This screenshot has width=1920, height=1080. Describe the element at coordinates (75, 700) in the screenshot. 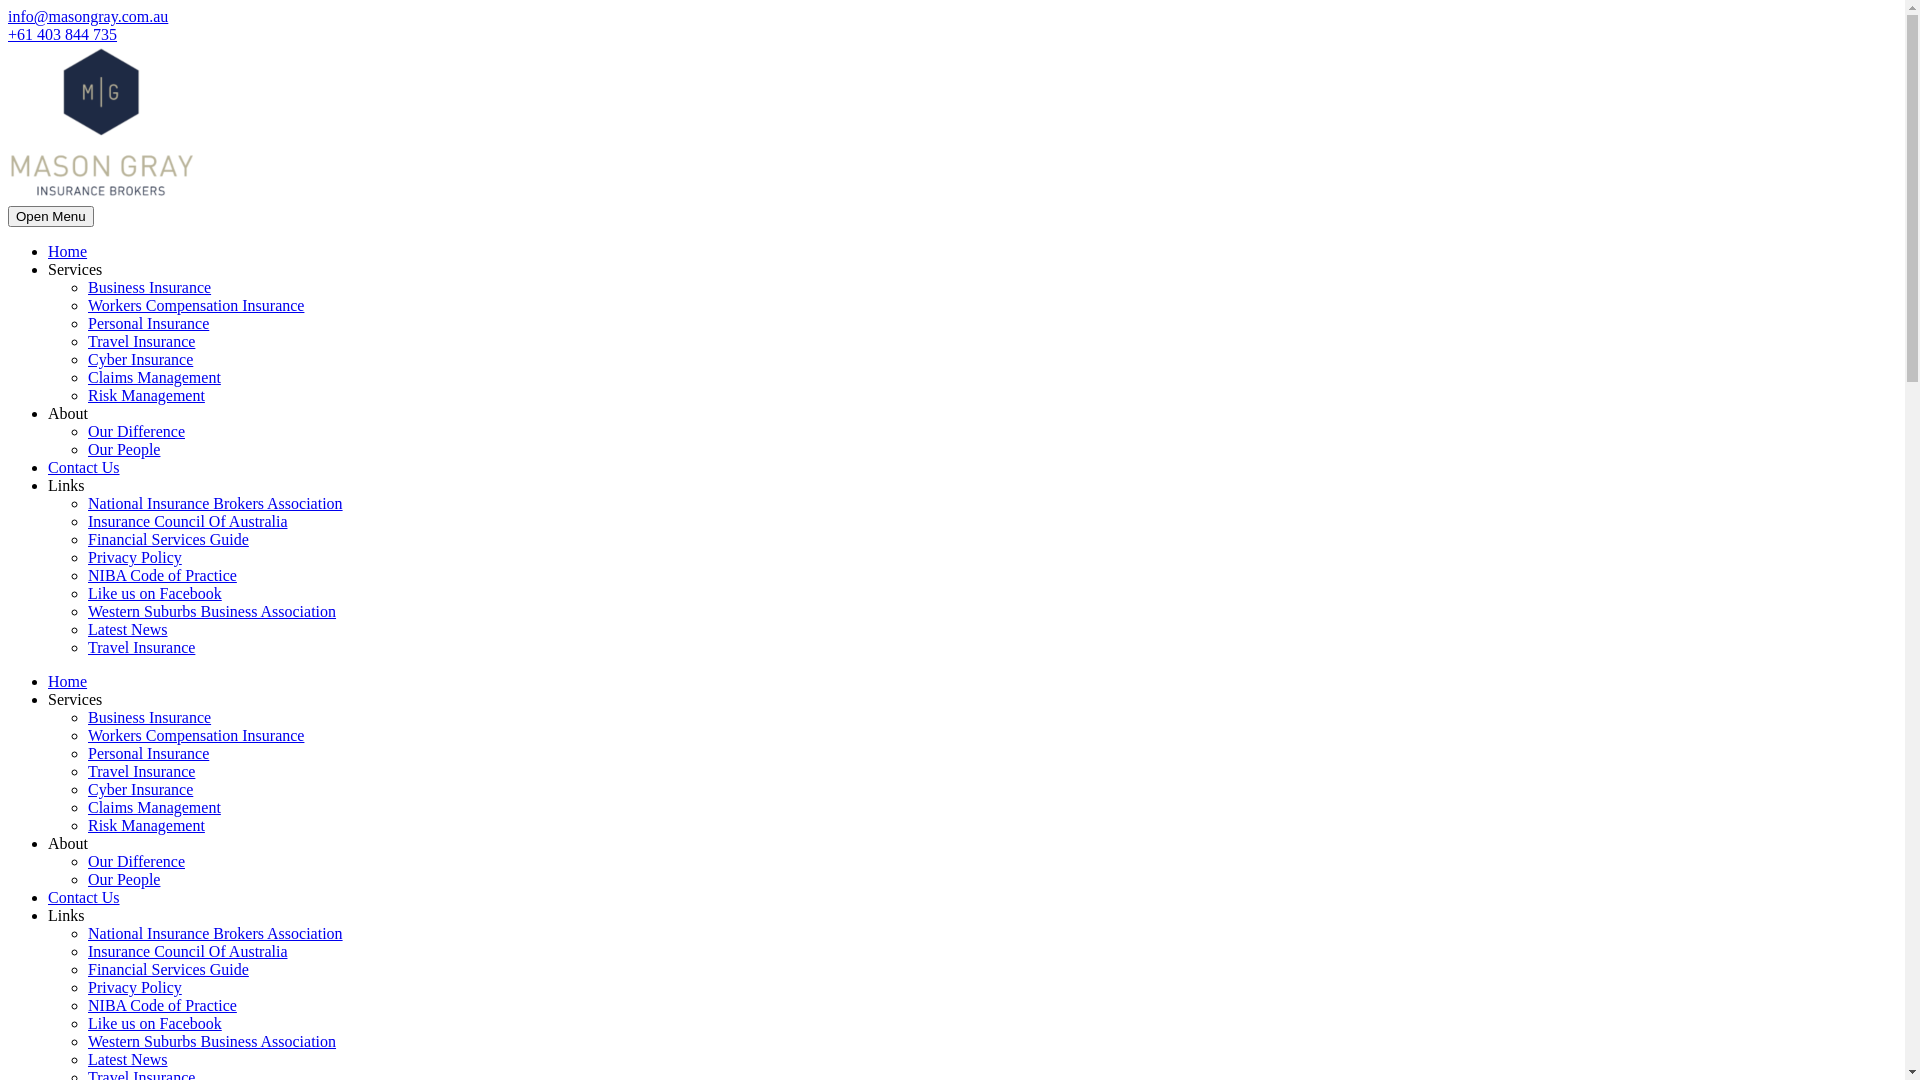

I see `Services` at that location.